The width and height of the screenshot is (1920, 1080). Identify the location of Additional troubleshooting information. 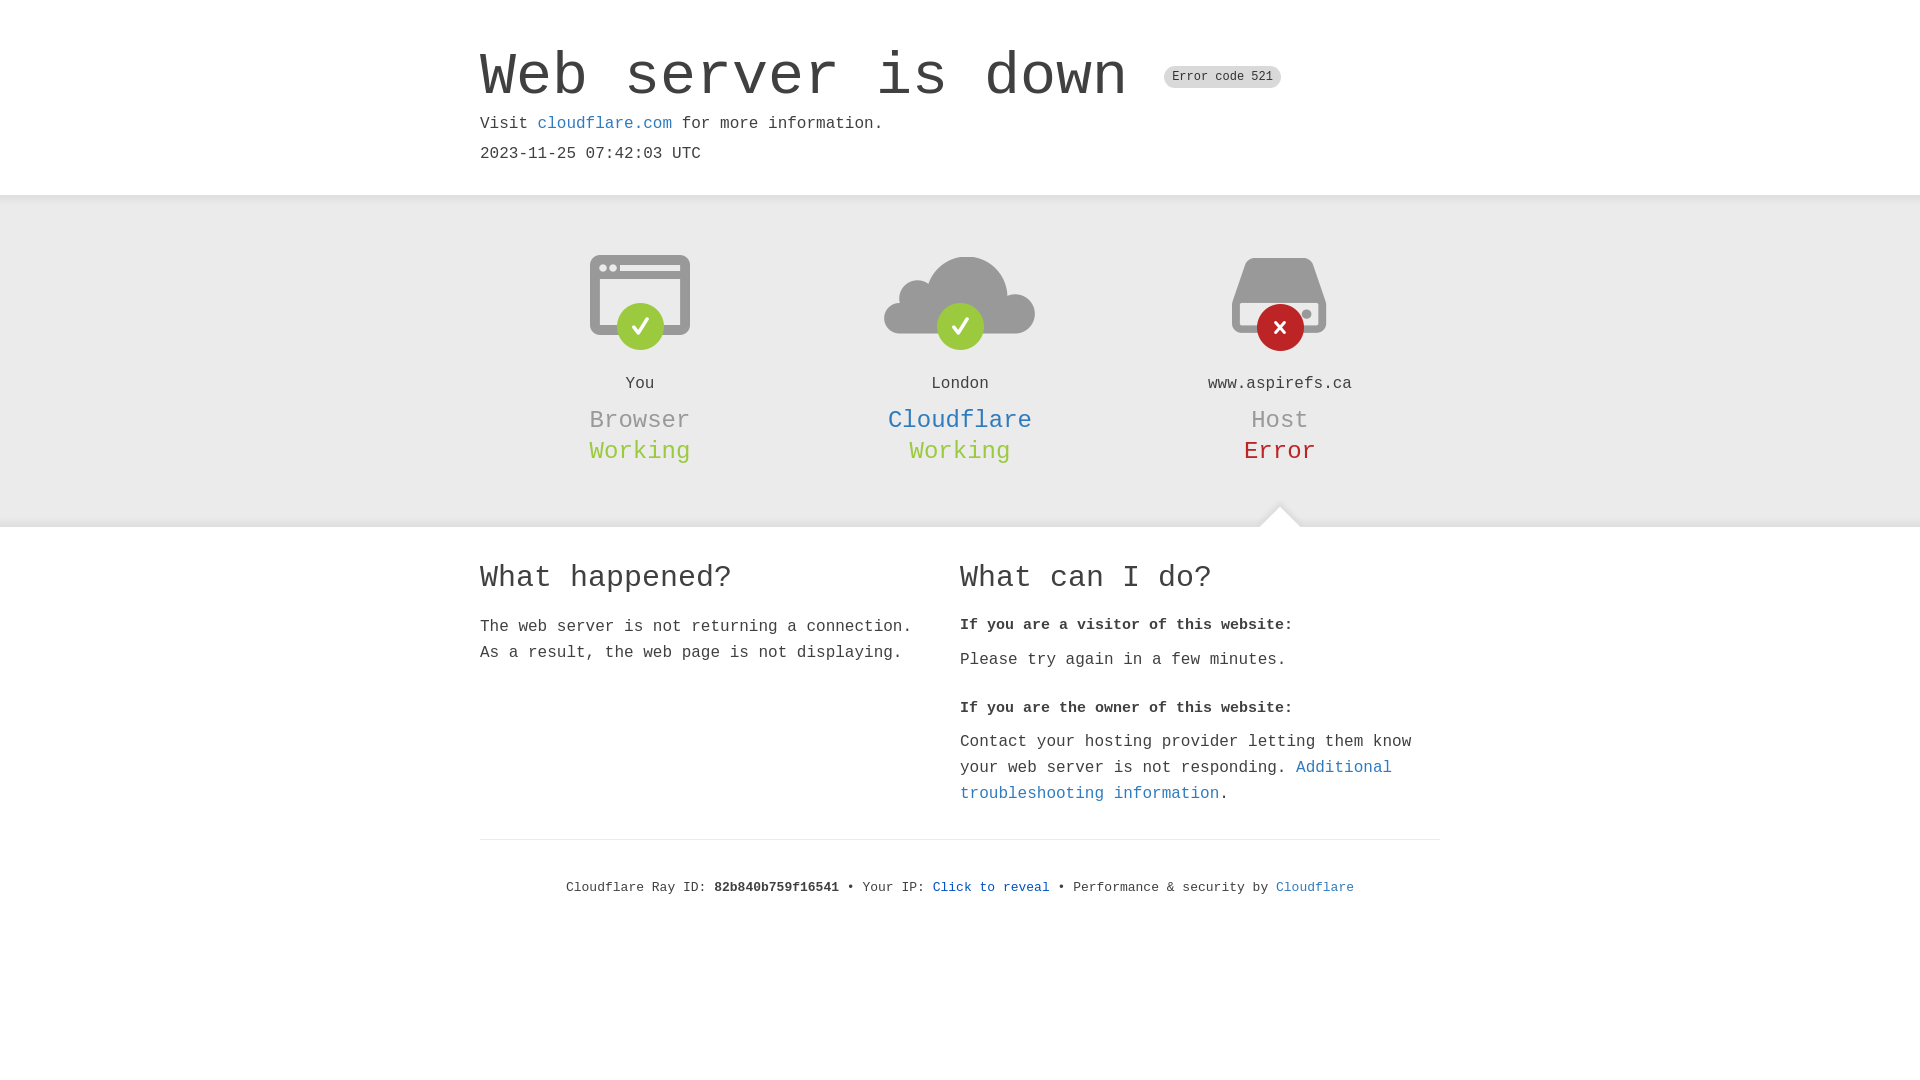
(1176, 780).